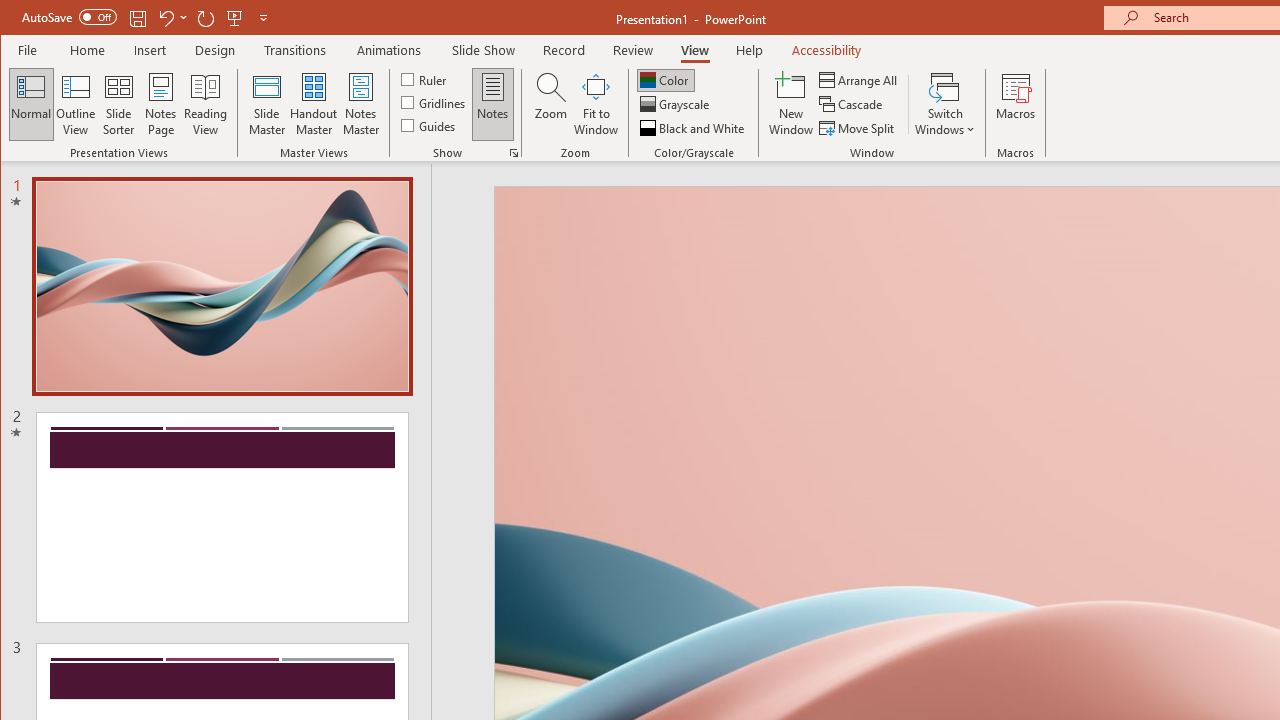 This screenshot has width=1280, height=720. I want to click on Arrange All, so click(860, 80).